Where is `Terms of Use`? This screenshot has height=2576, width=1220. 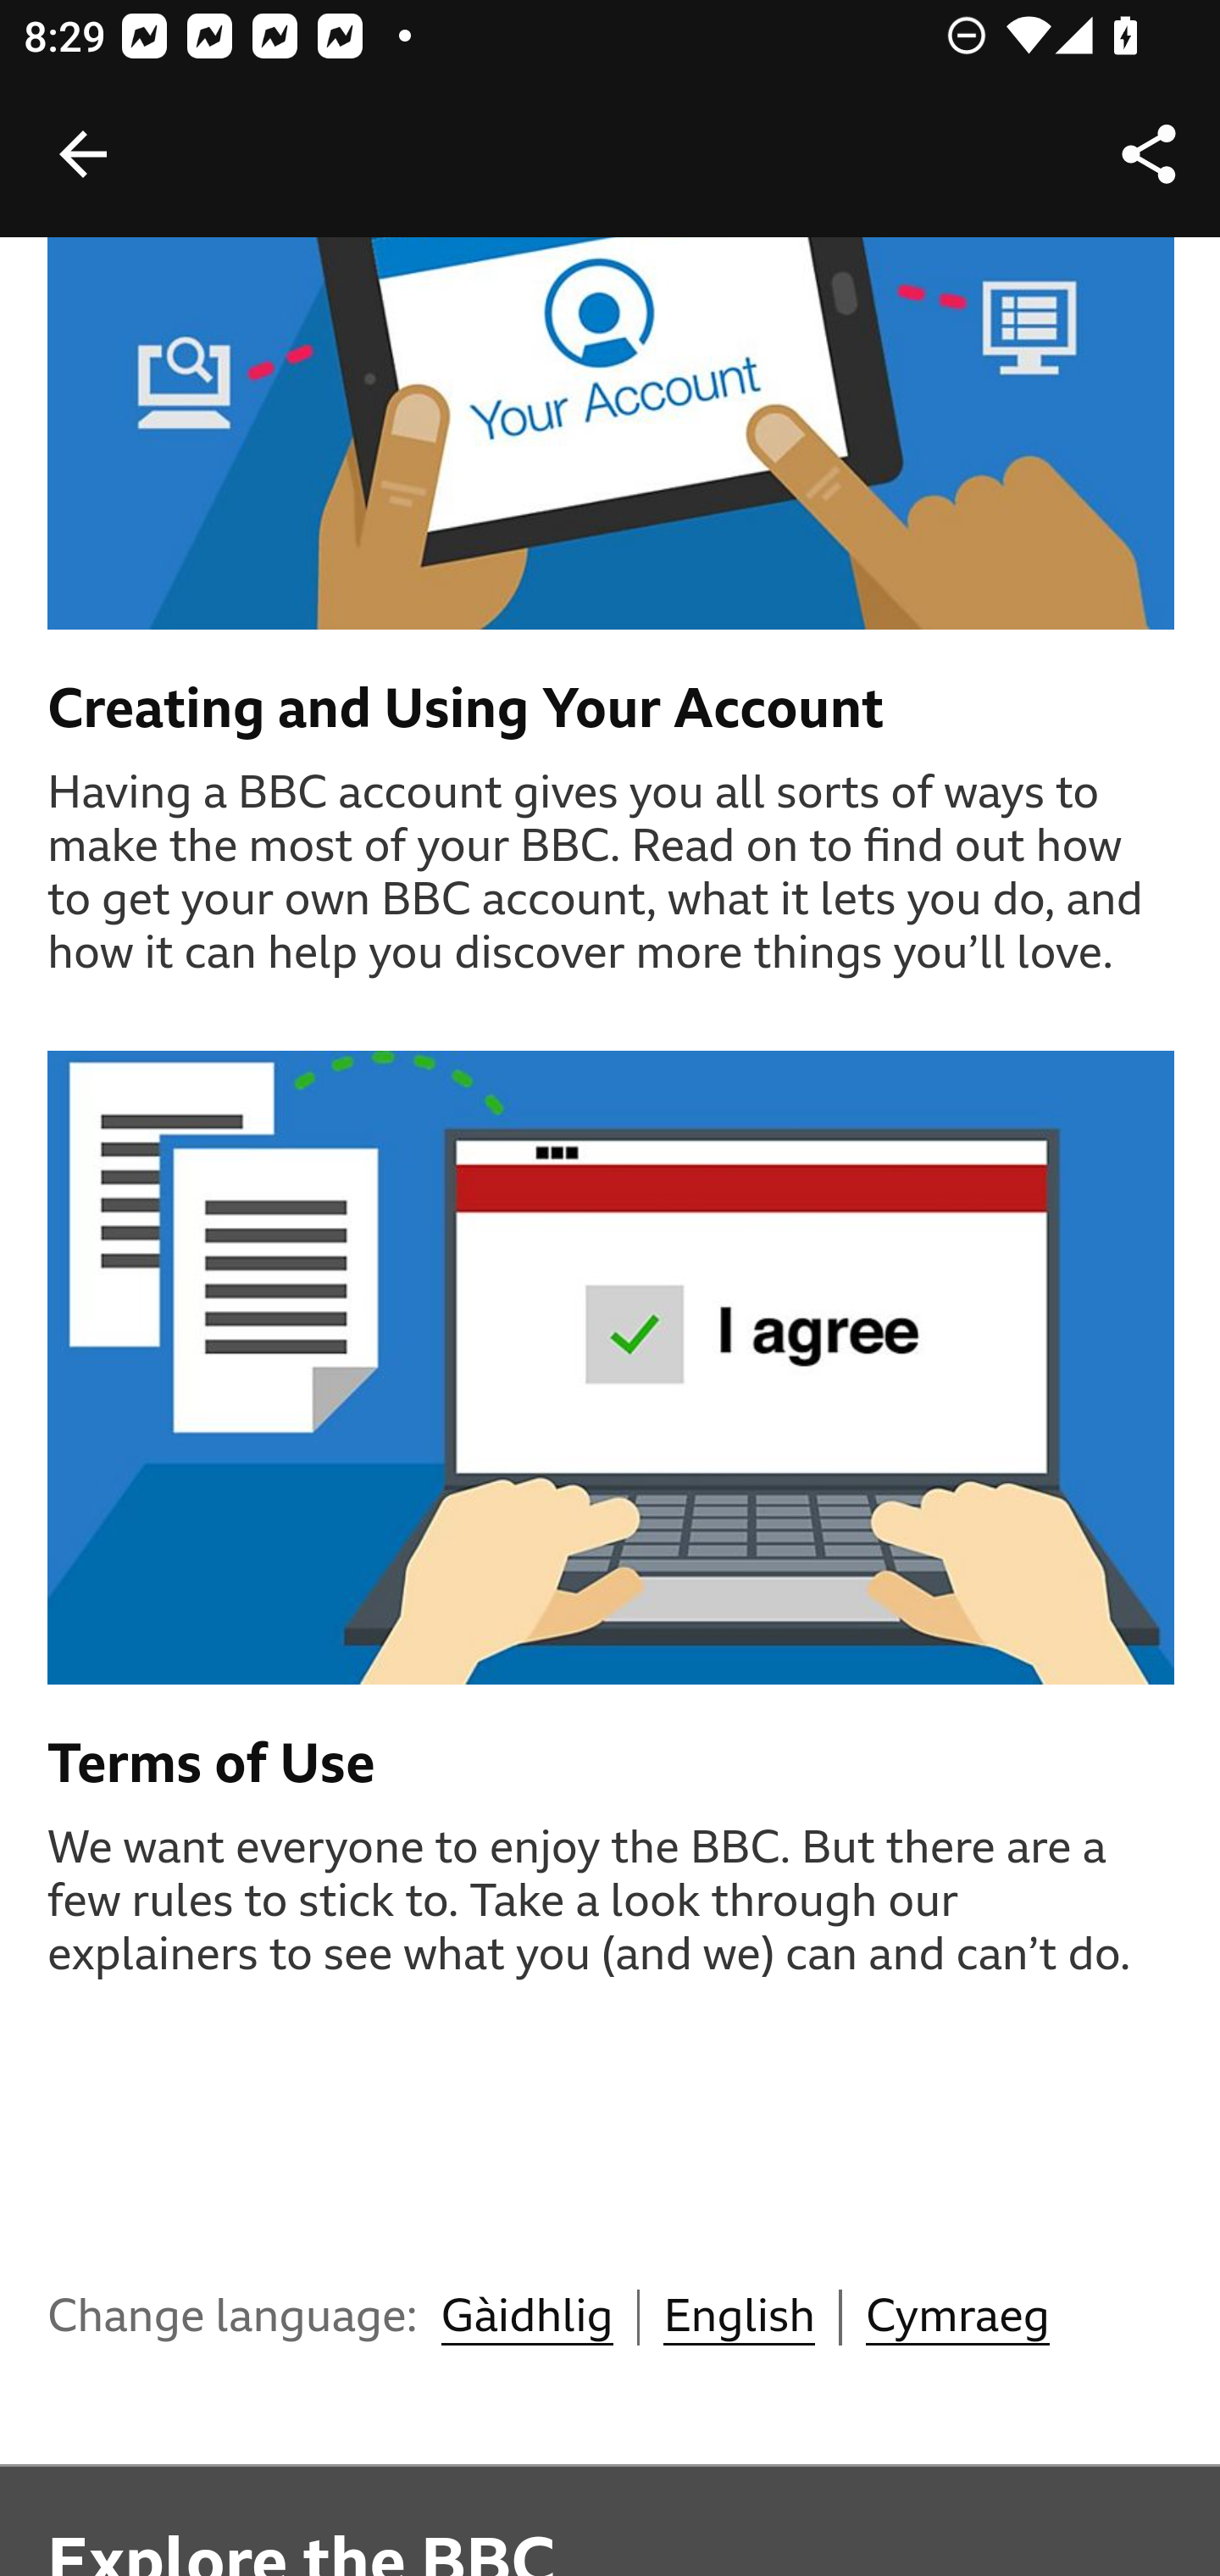 Terms of Use is located at coordinates (612, 1765).